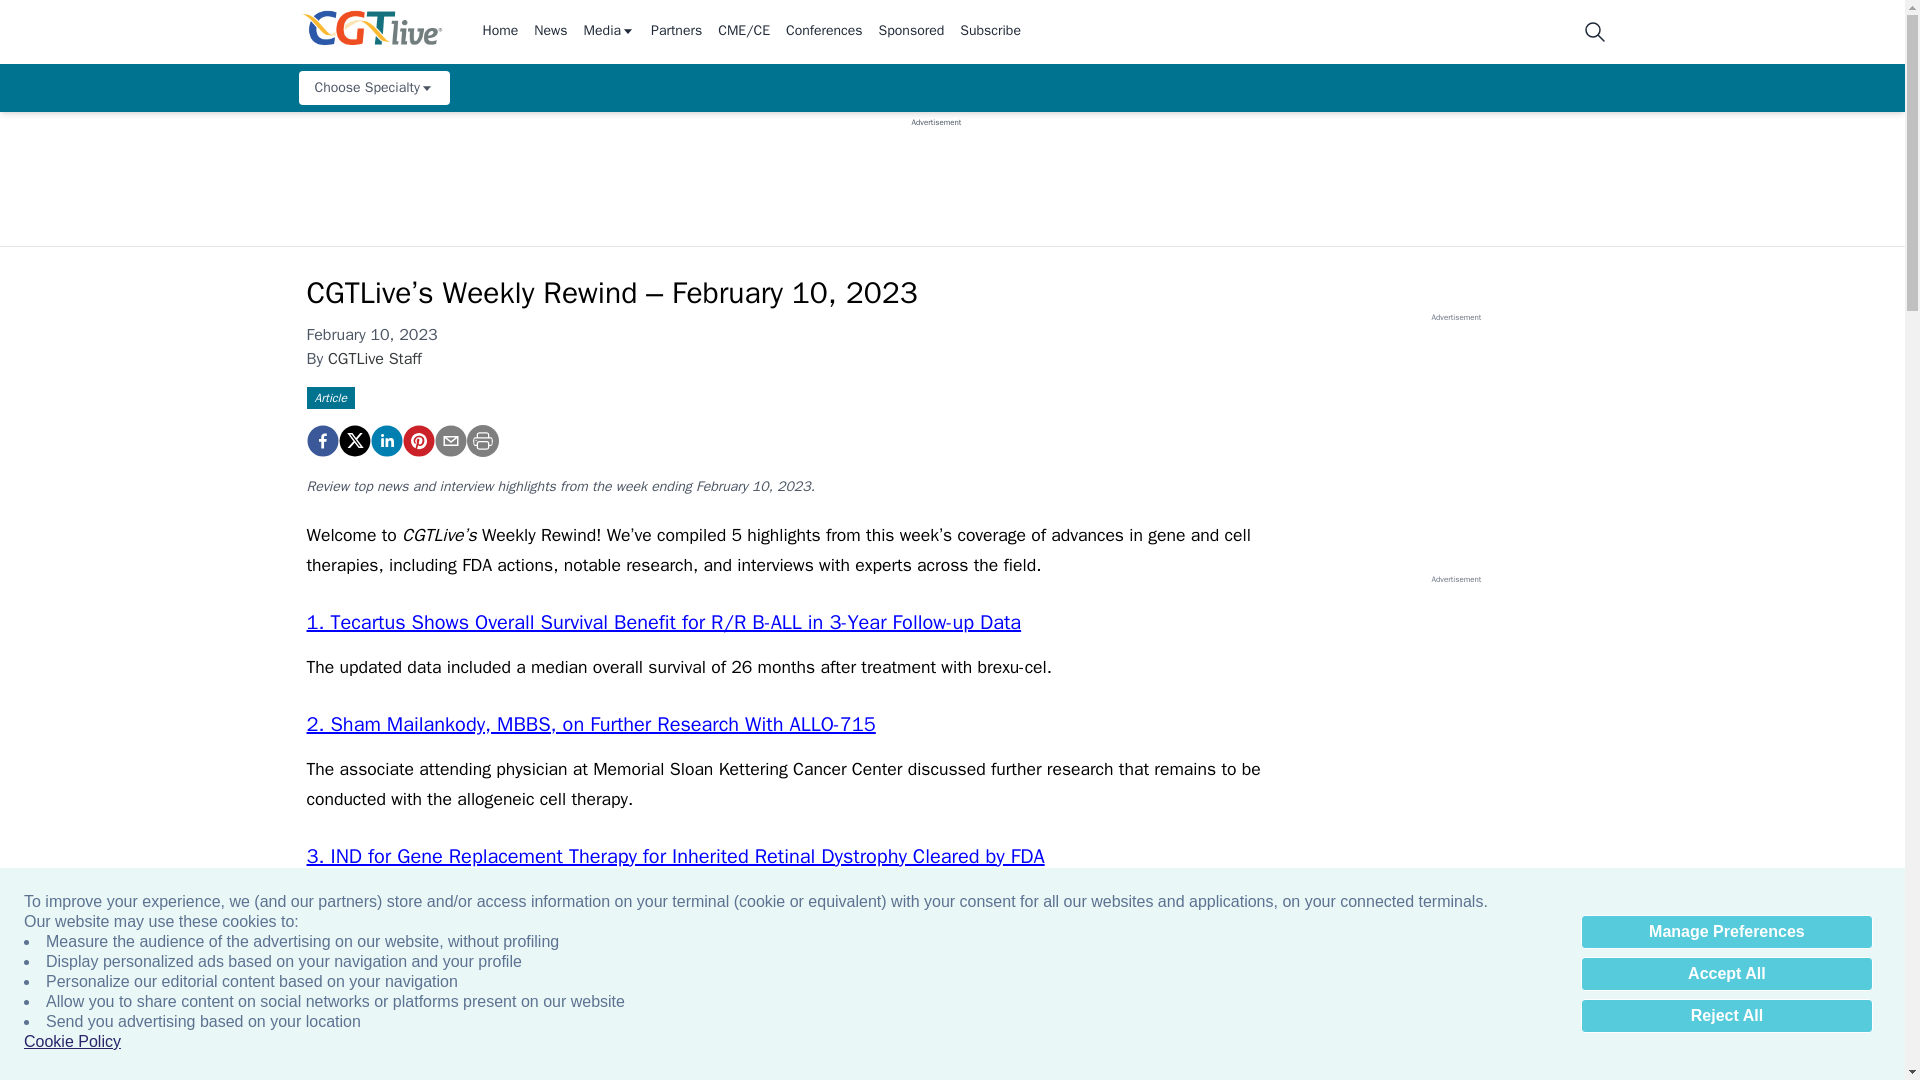 The width and height of the screenshot is (1920, 1080). Describe the element at coordinates (824, 32) in the screenshot. I see `Conferences` at that location.